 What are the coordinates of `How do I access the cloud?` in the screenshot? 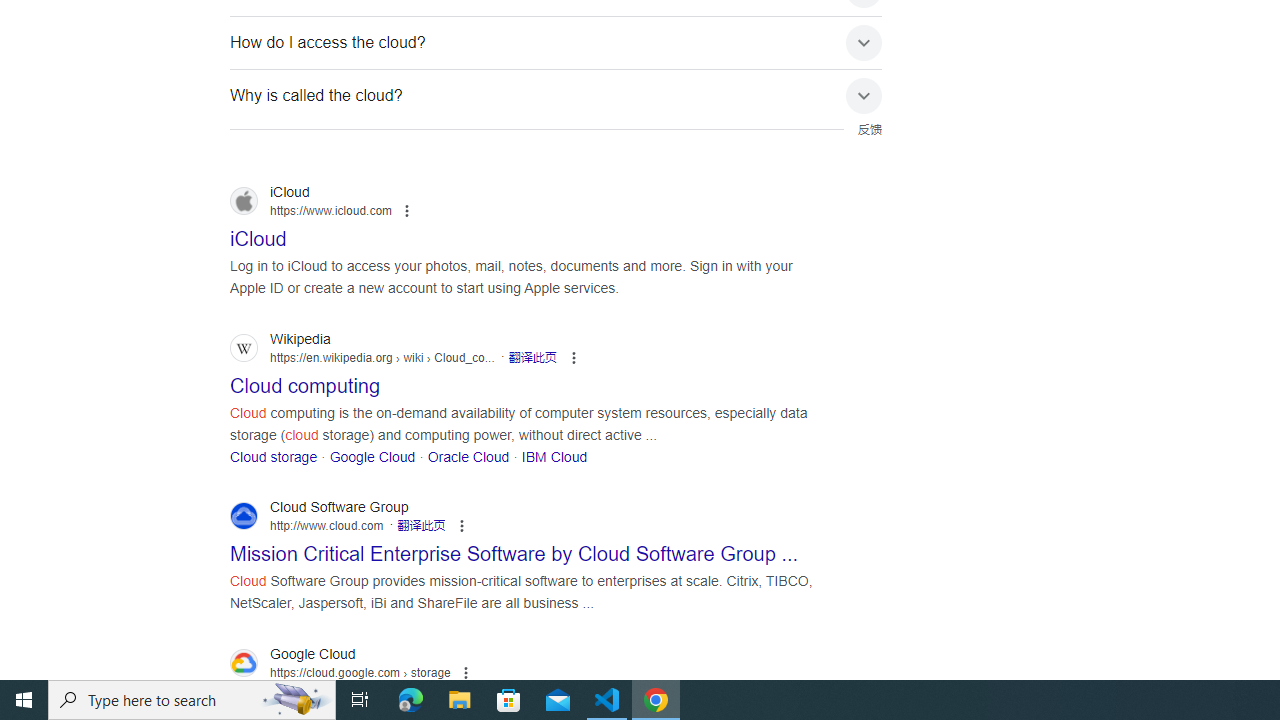 It's located at (556, 42).